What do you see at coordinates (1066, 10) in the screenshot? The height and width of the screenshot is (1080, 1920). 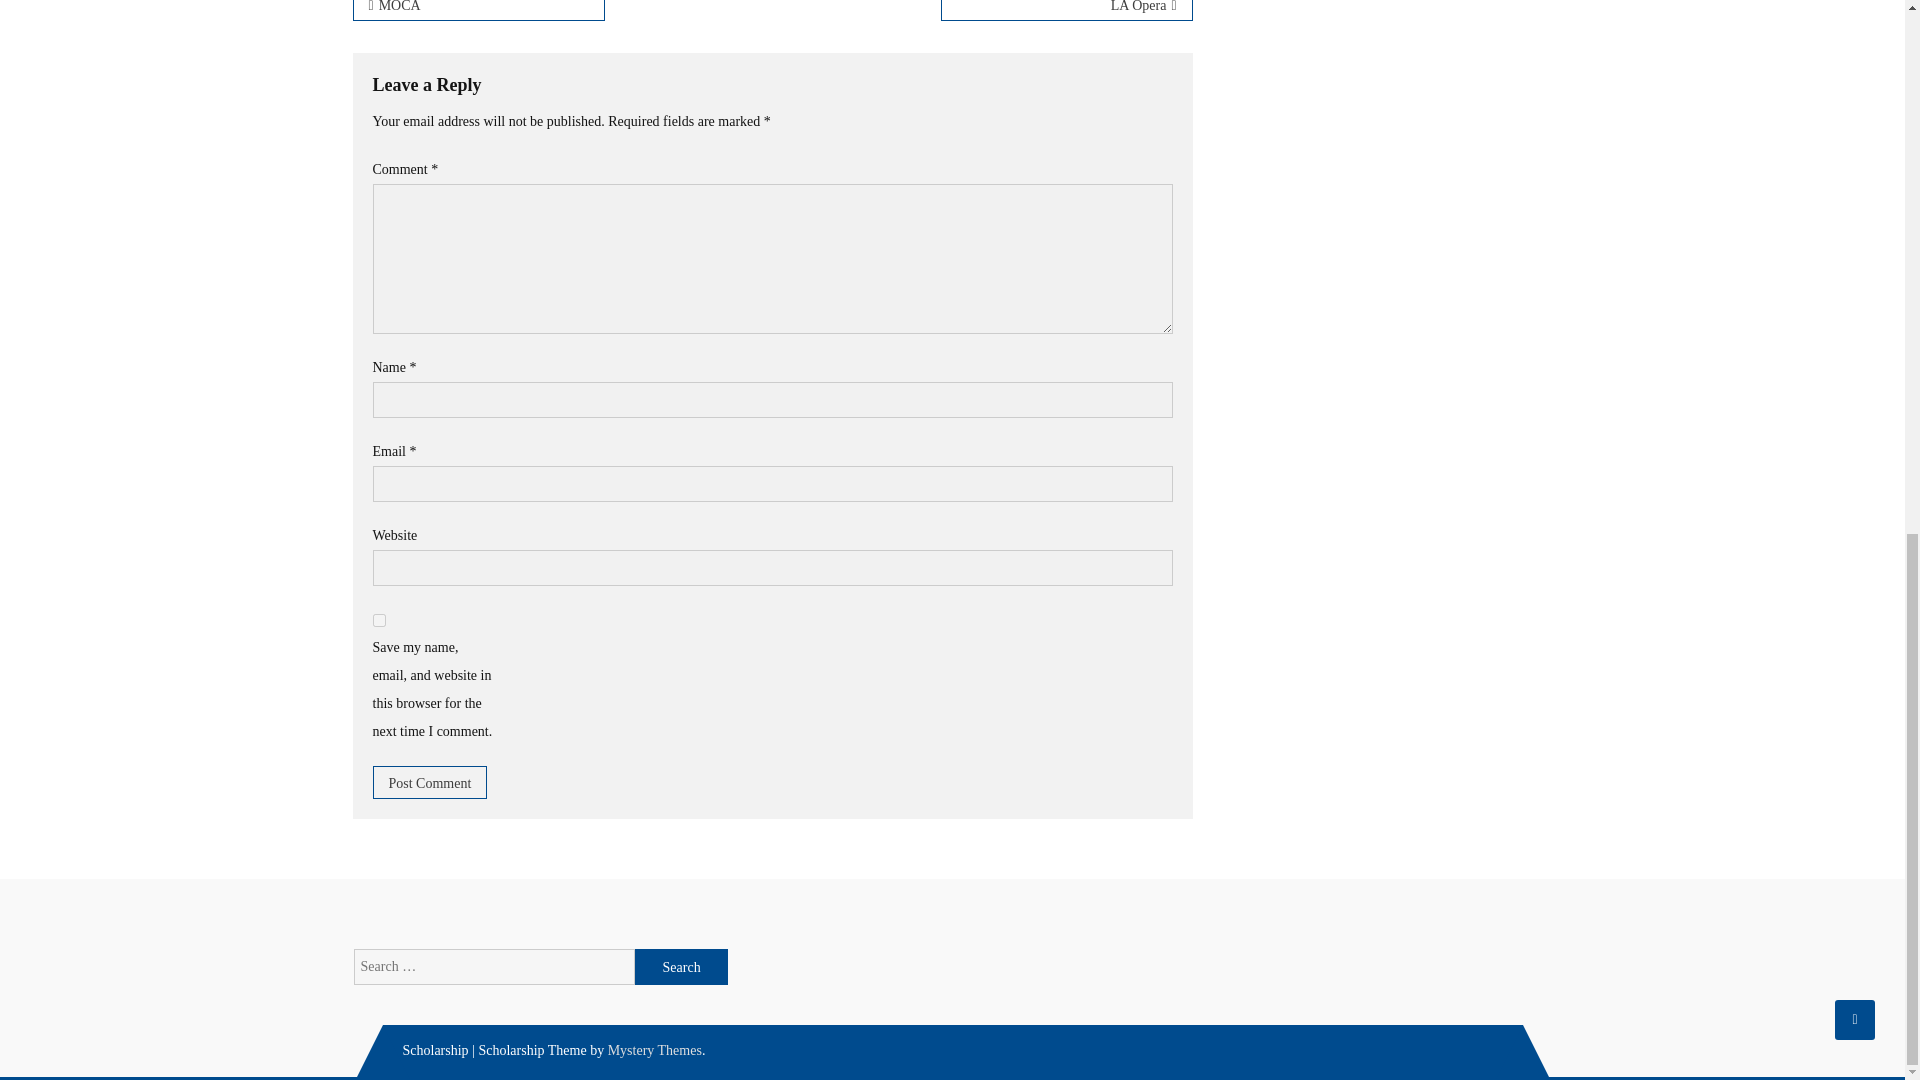 I see `LA Opera` at bounding box center [1066, 10].